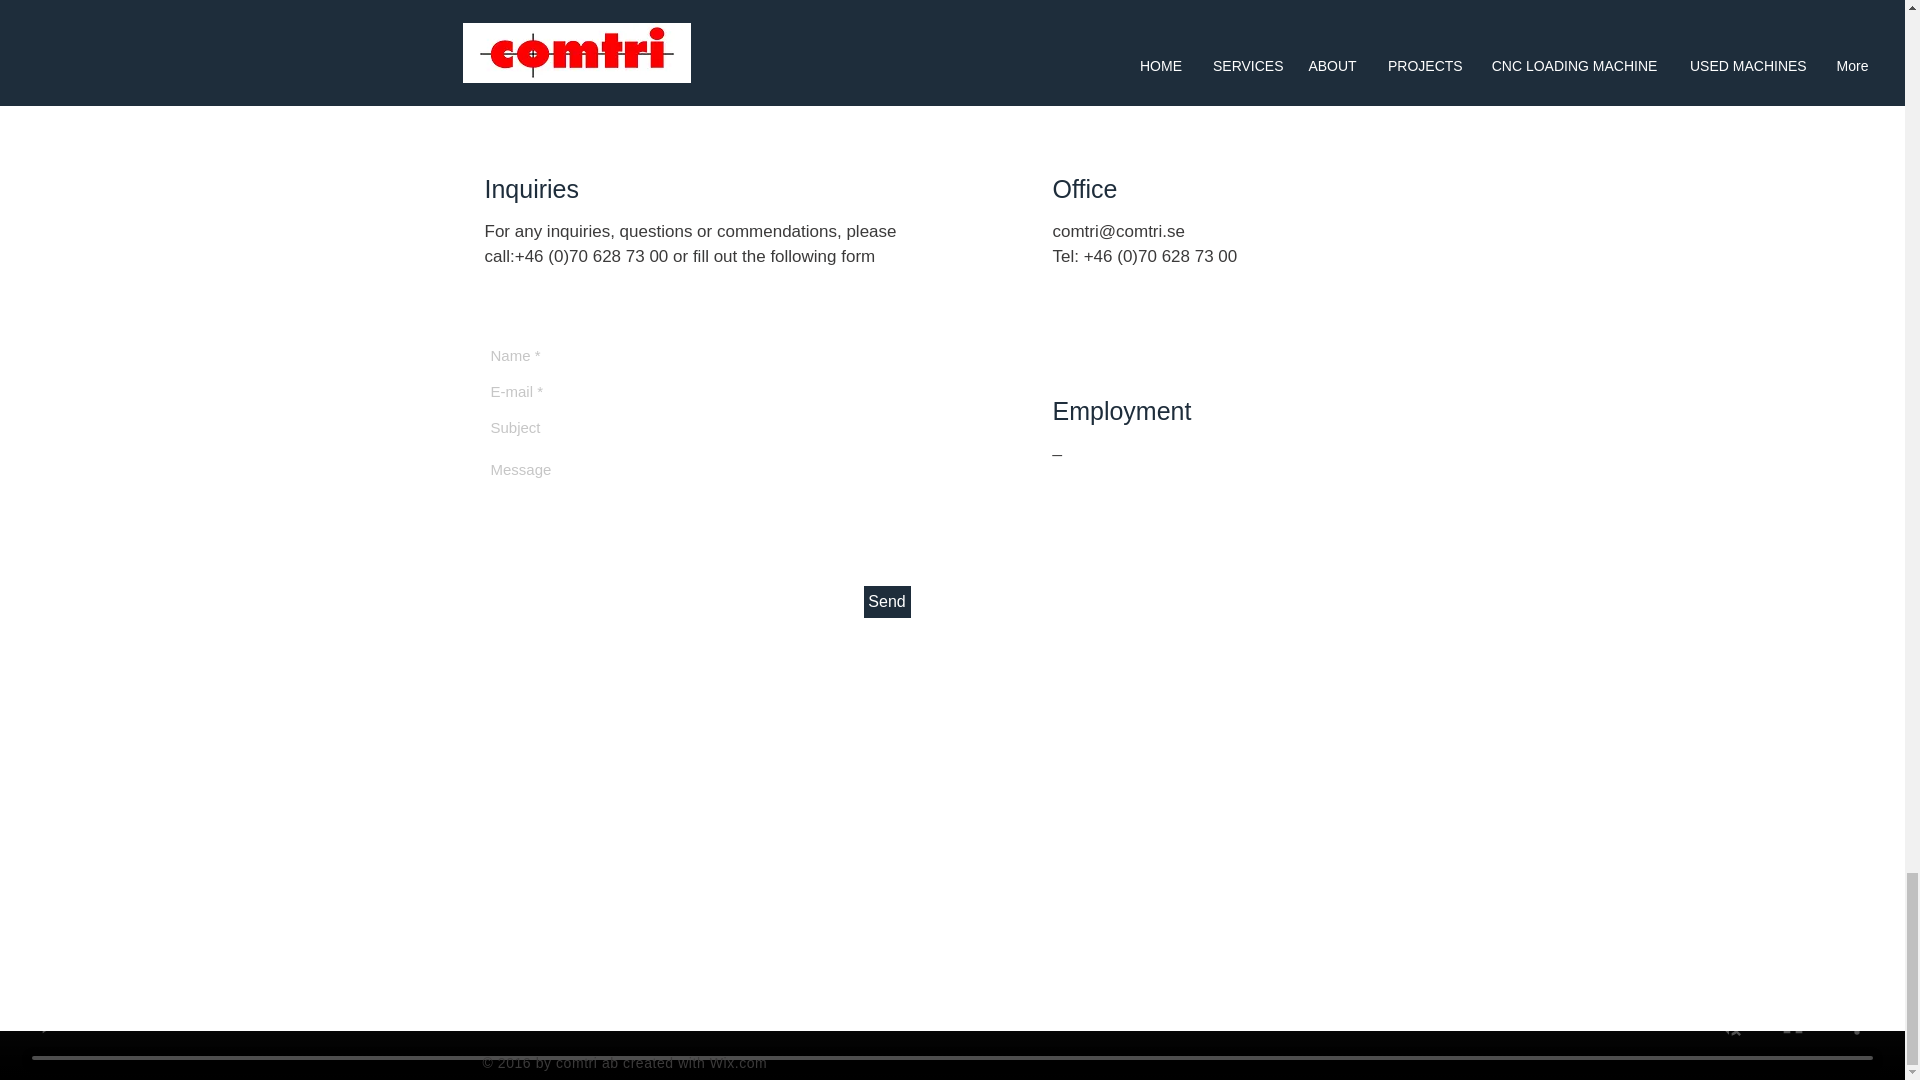 Image resolution: width=1920 pixels, height=1080 pixels. What do you see at coordinates (739, 1063) in the screenshot?
I see `Wix.com` at bounding box center [739, 1063].